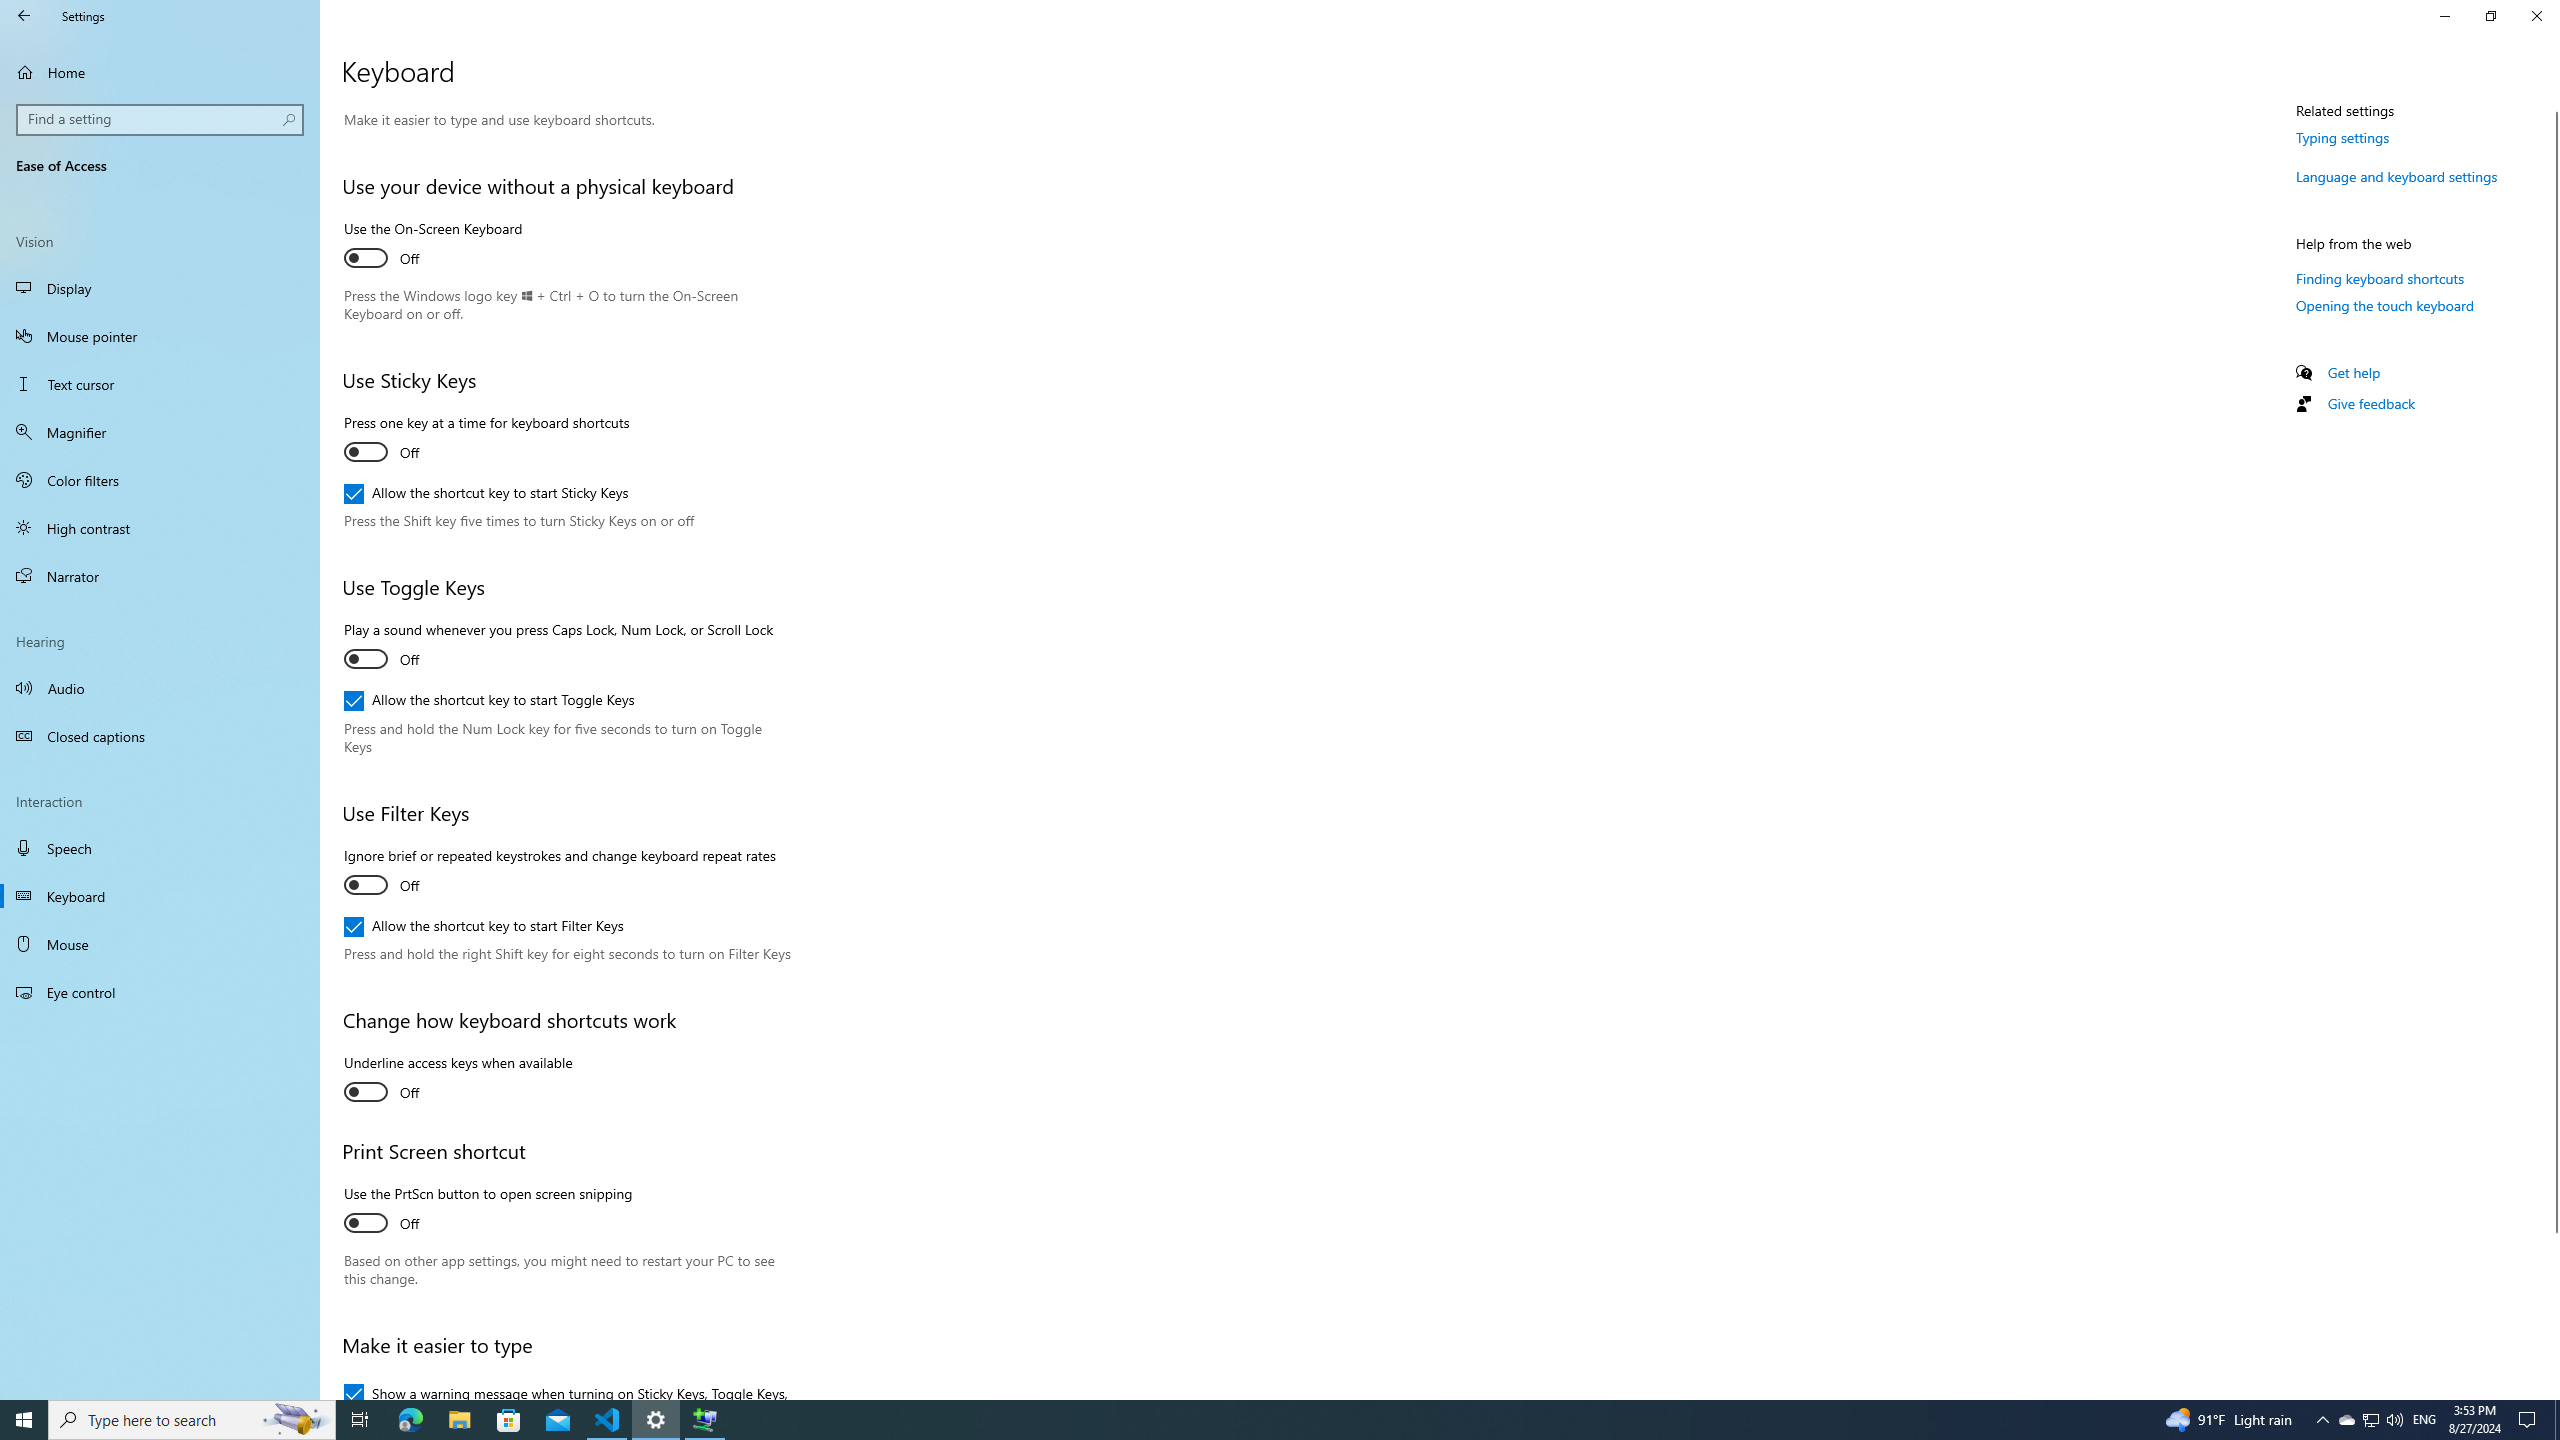  I want to click on User Promoted Notification Area, so click(2370, 1420).